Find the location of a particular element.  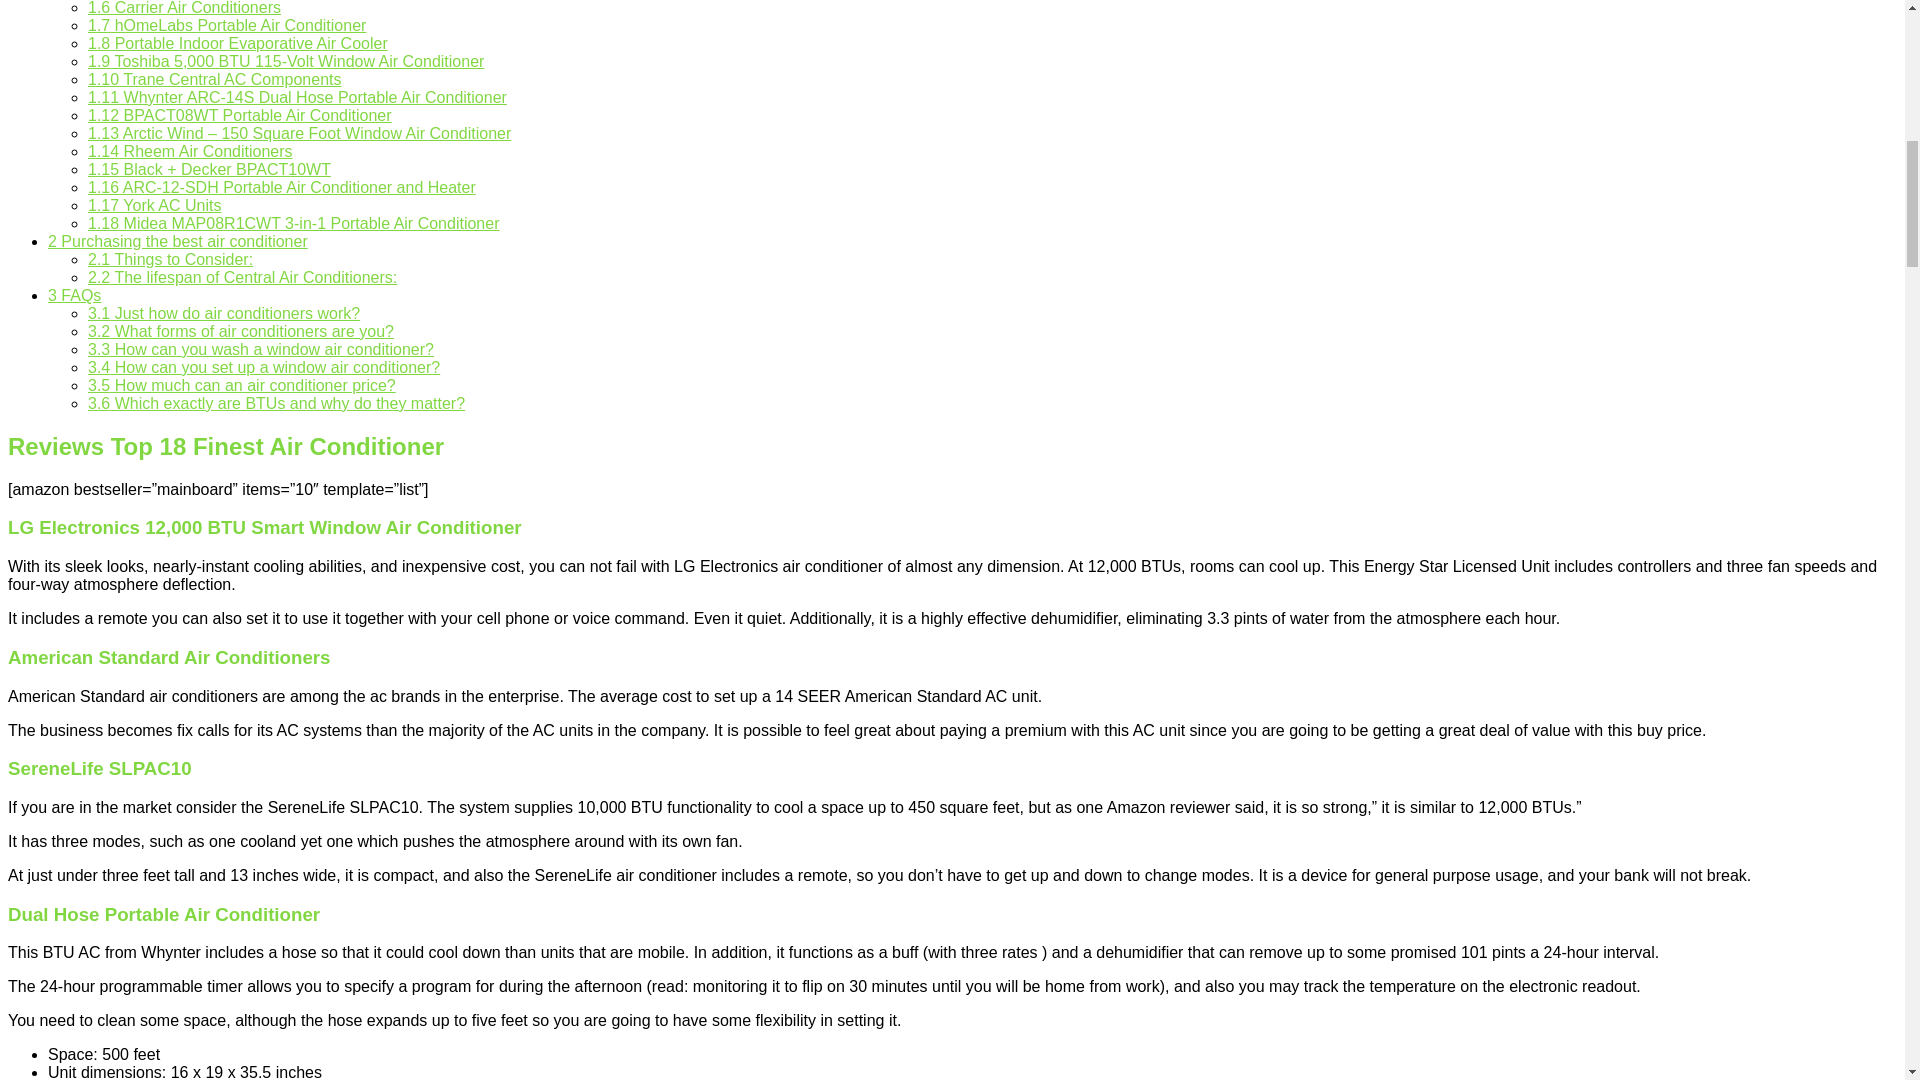

1.10 Trane Central AC Components is located at coordinates (214, 79).